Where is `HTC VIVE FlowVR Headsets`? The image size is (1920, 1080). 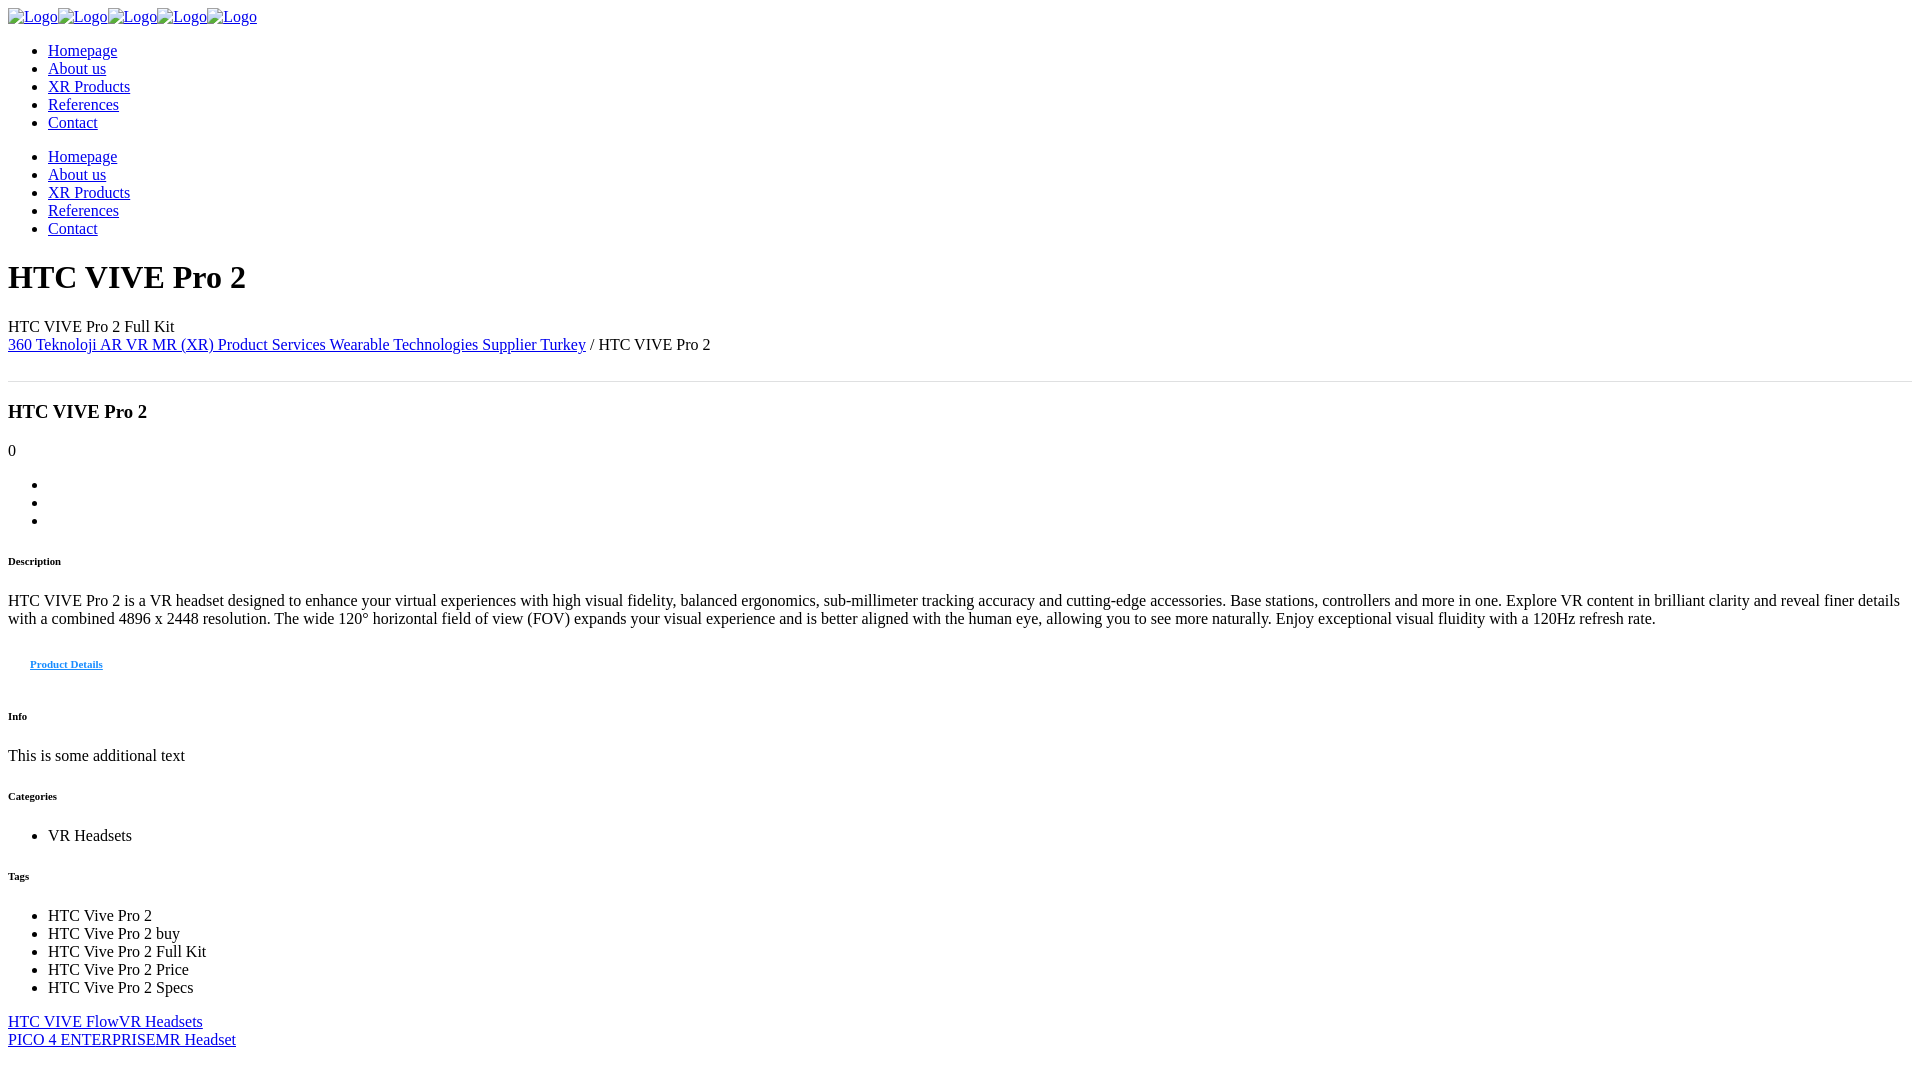
HTC VIVE FlowVR Headsets is located at coordinates (960, 1022).